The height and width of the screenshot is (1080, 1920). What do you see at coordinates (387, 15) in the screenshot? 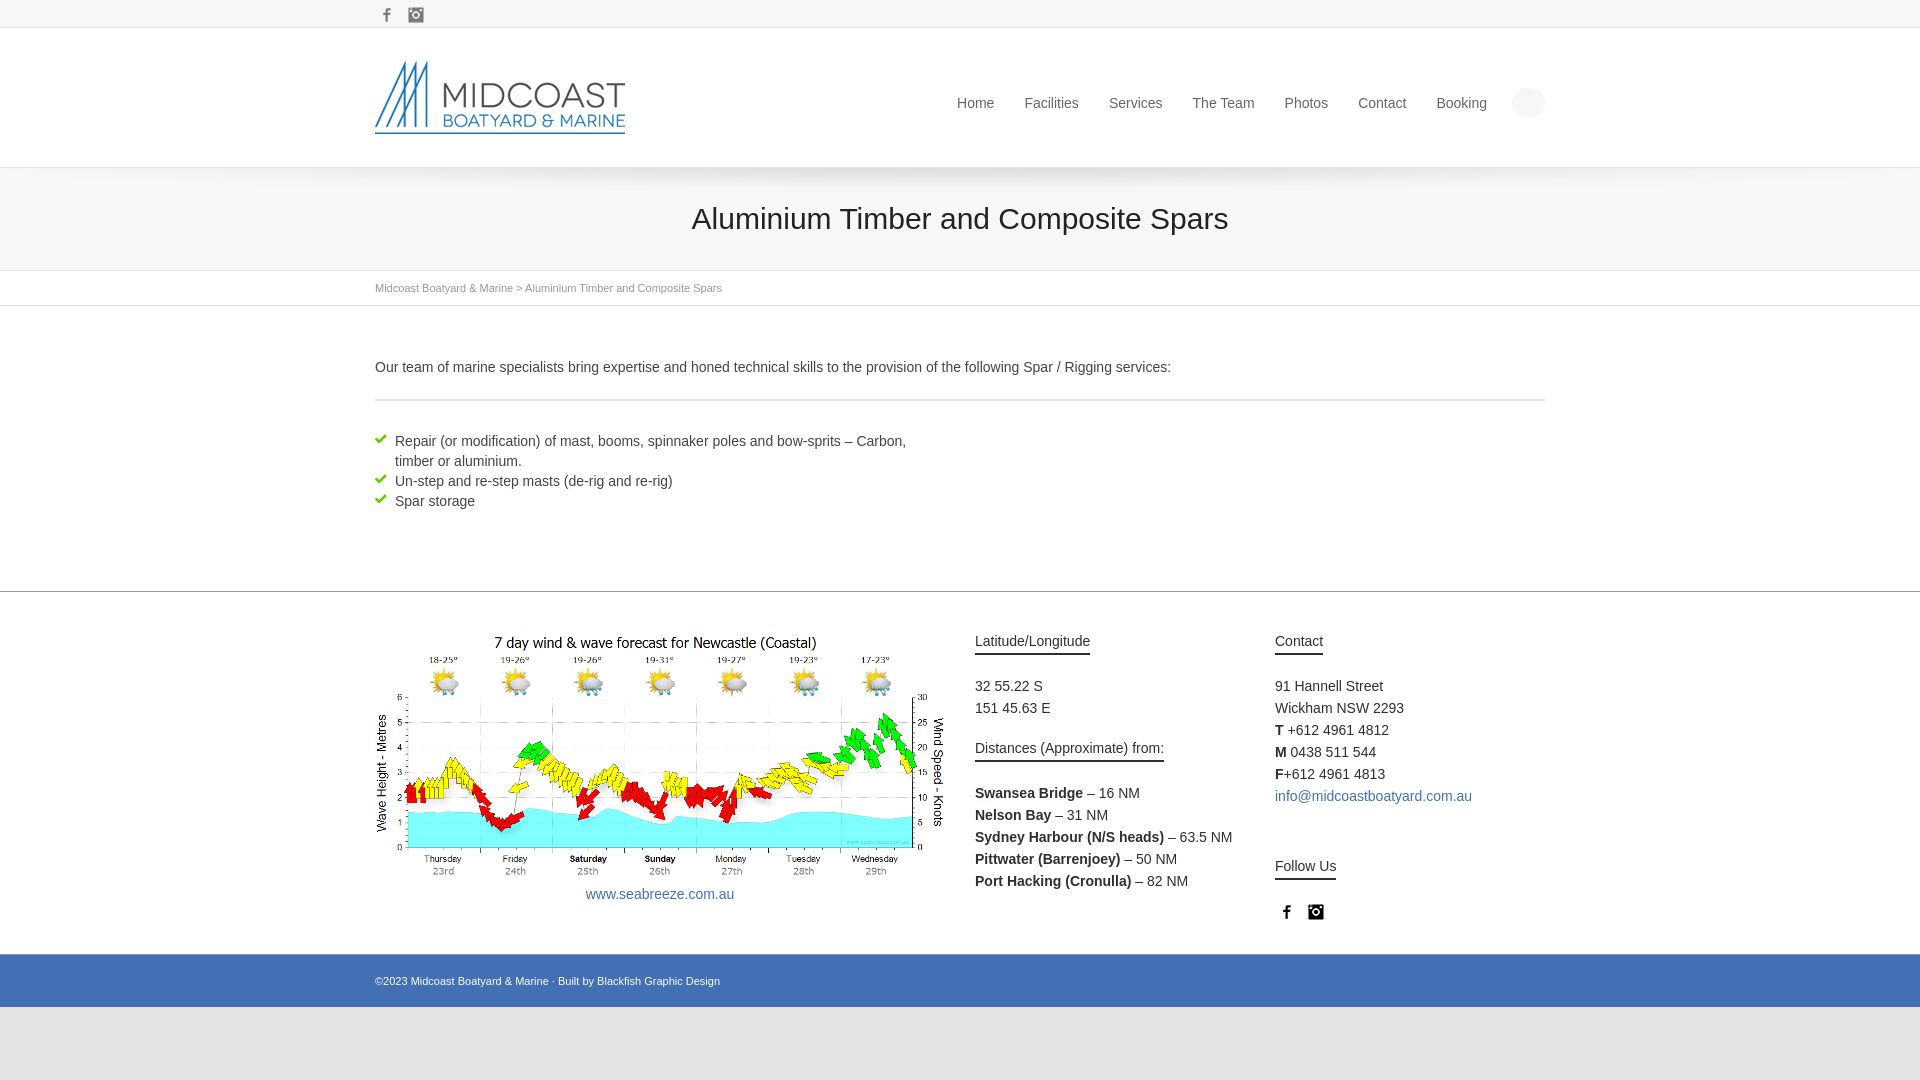
I see `Facebook` at bounding box center [387, 15].